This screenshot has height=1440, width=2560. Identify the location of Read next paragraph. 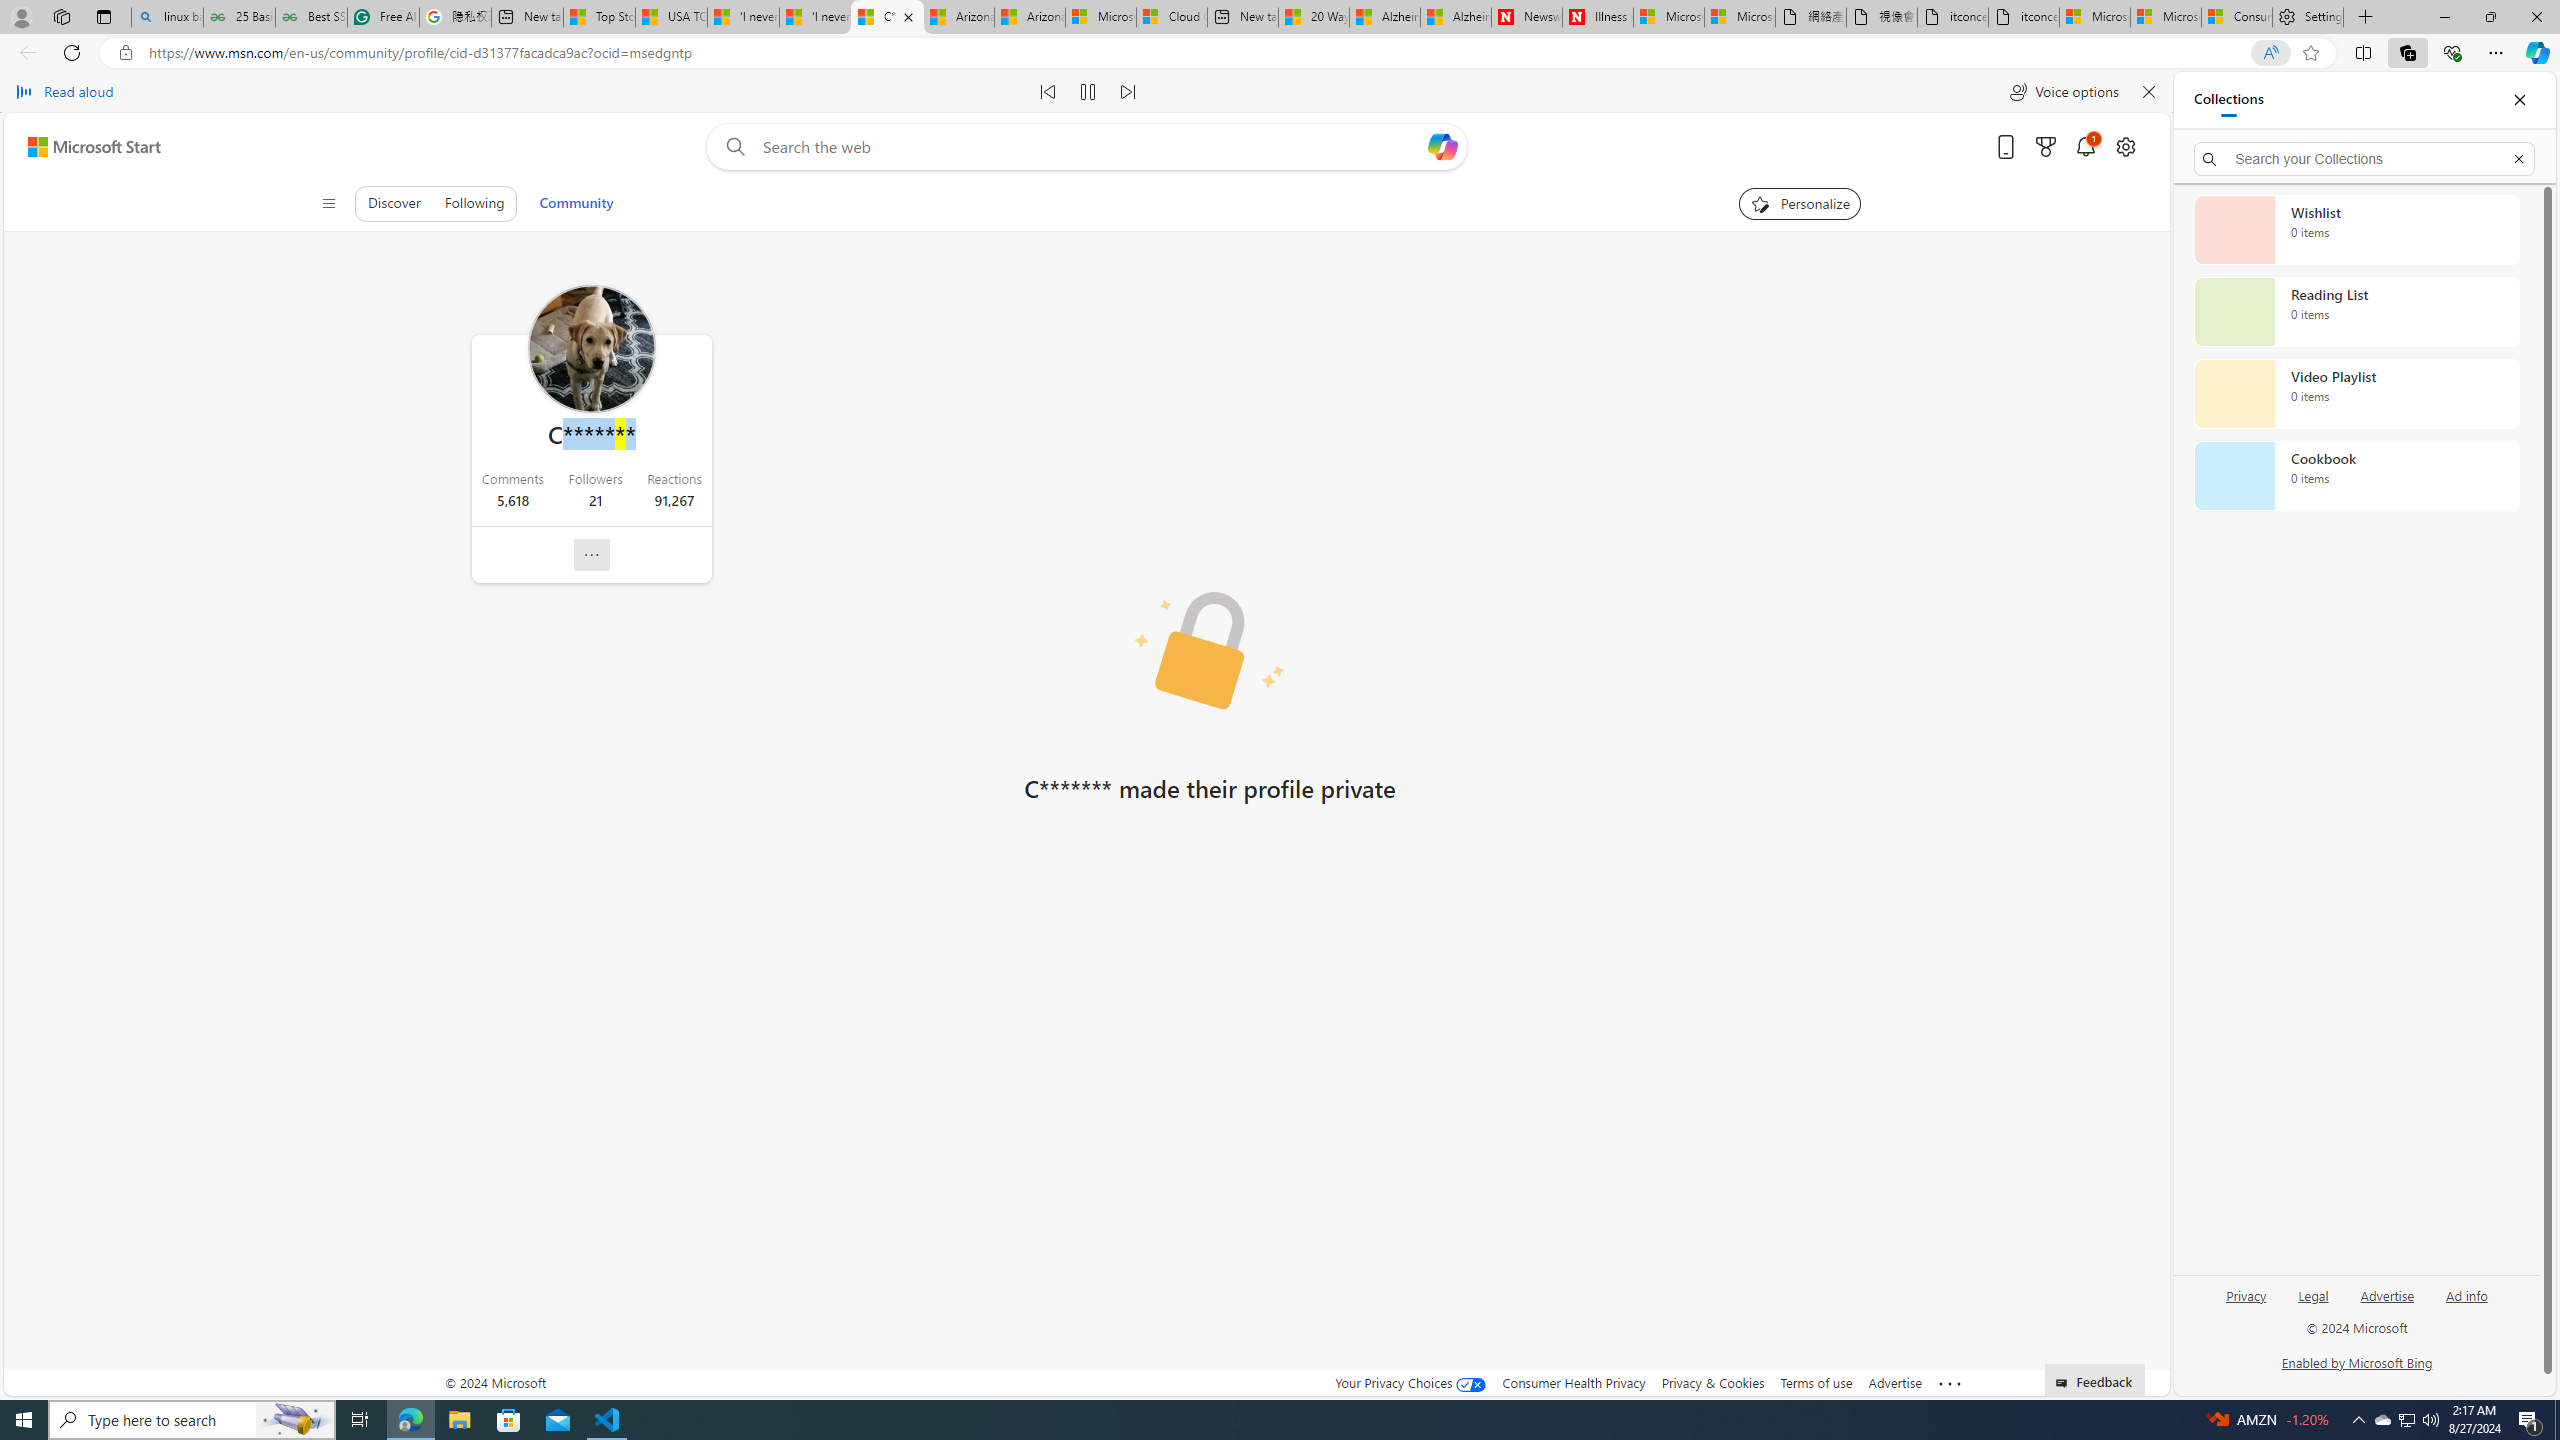
(1128, 92).